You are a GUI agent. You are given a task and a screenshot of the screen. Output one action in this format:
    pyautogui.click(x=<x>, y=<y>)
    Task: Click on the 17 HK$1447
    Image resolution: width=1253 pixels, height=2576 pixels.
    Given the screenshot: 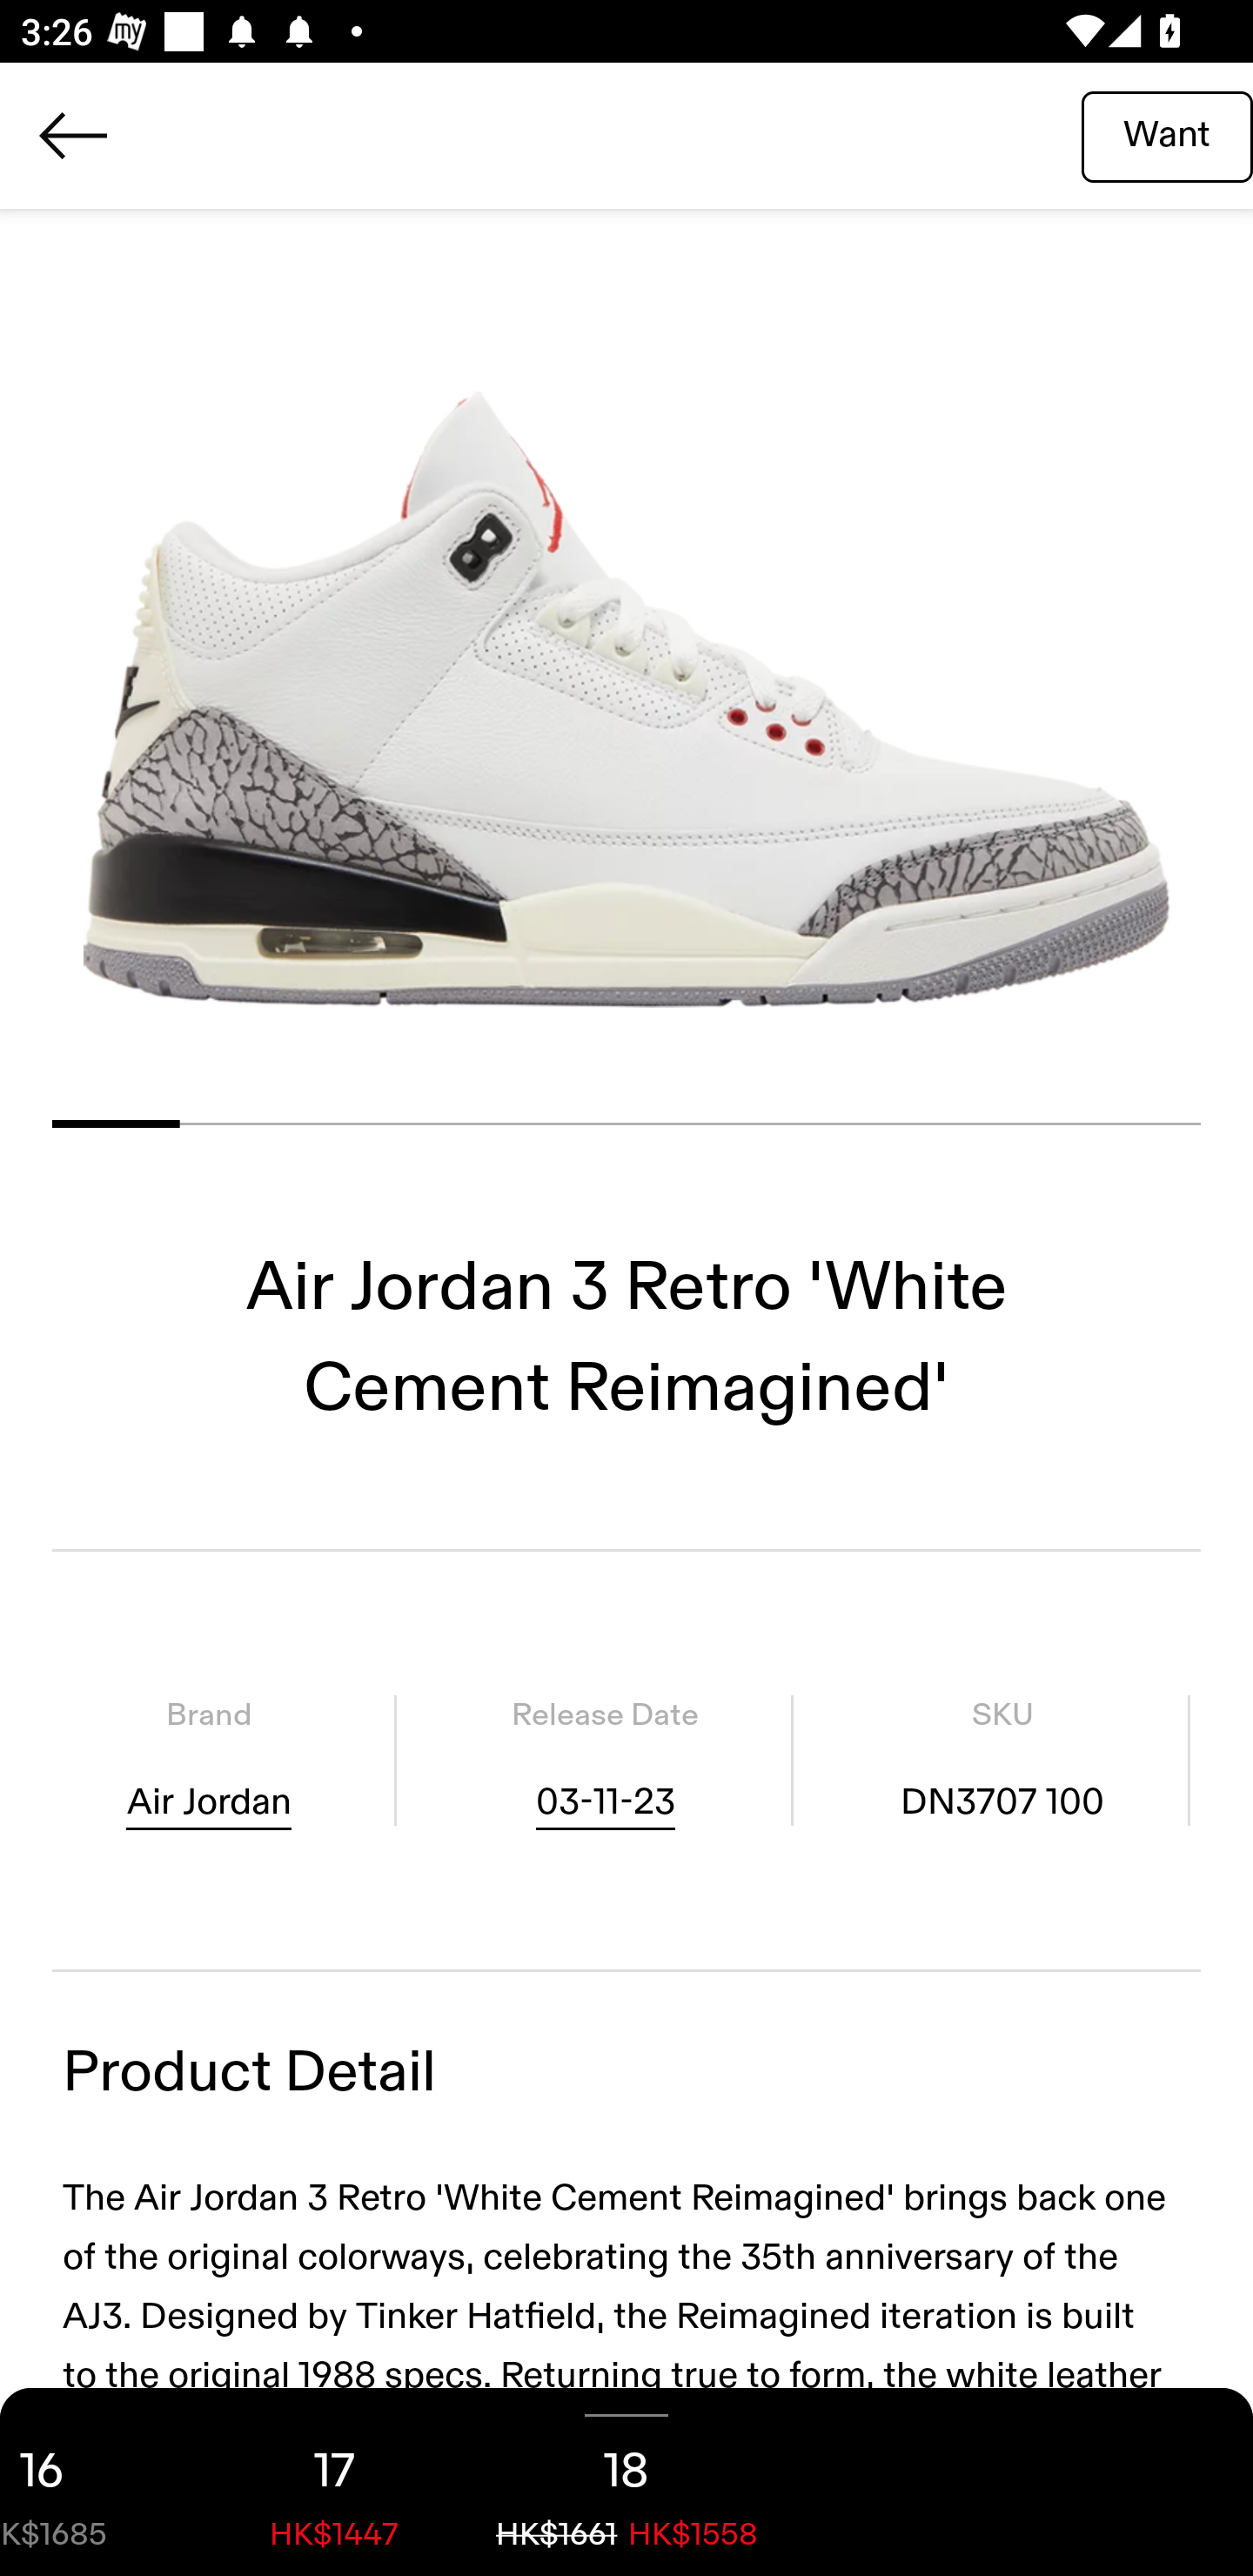 What is the action you would take?
    pyautogui.click(x=334, y=2482)
    